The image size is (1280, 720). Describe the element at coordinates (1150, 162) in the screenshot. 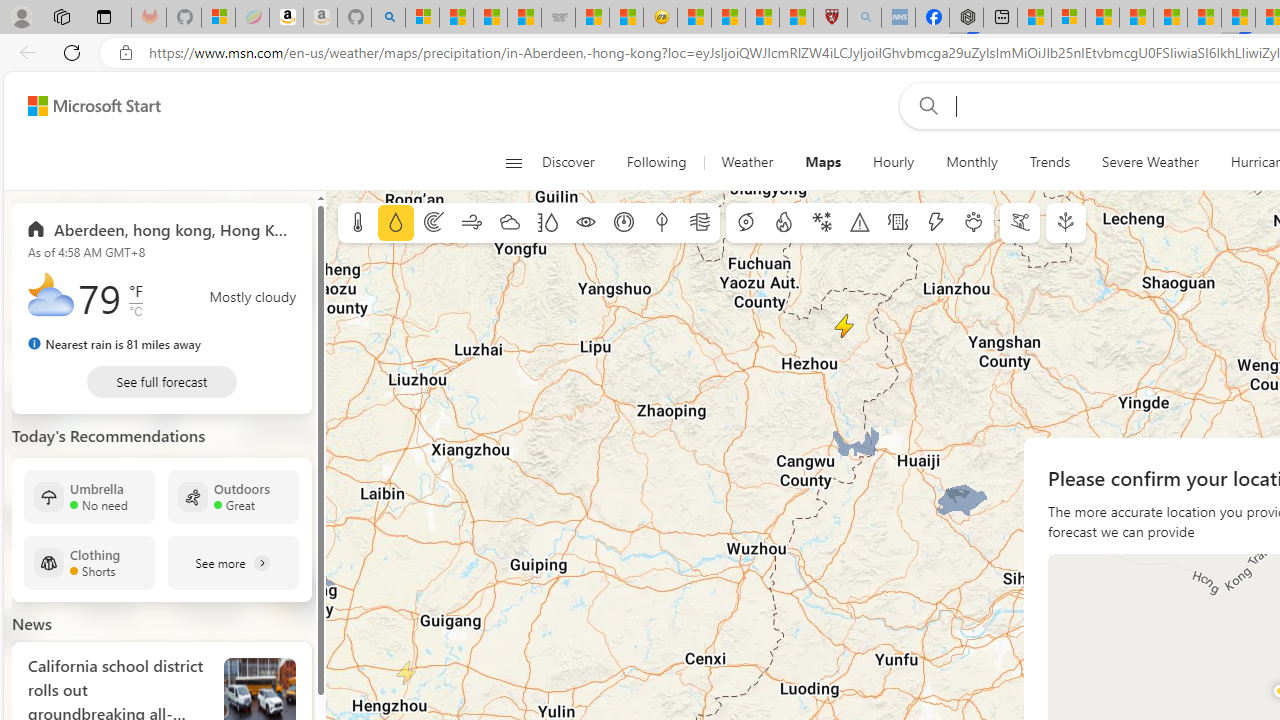

I see `Severe Weather` at that location.